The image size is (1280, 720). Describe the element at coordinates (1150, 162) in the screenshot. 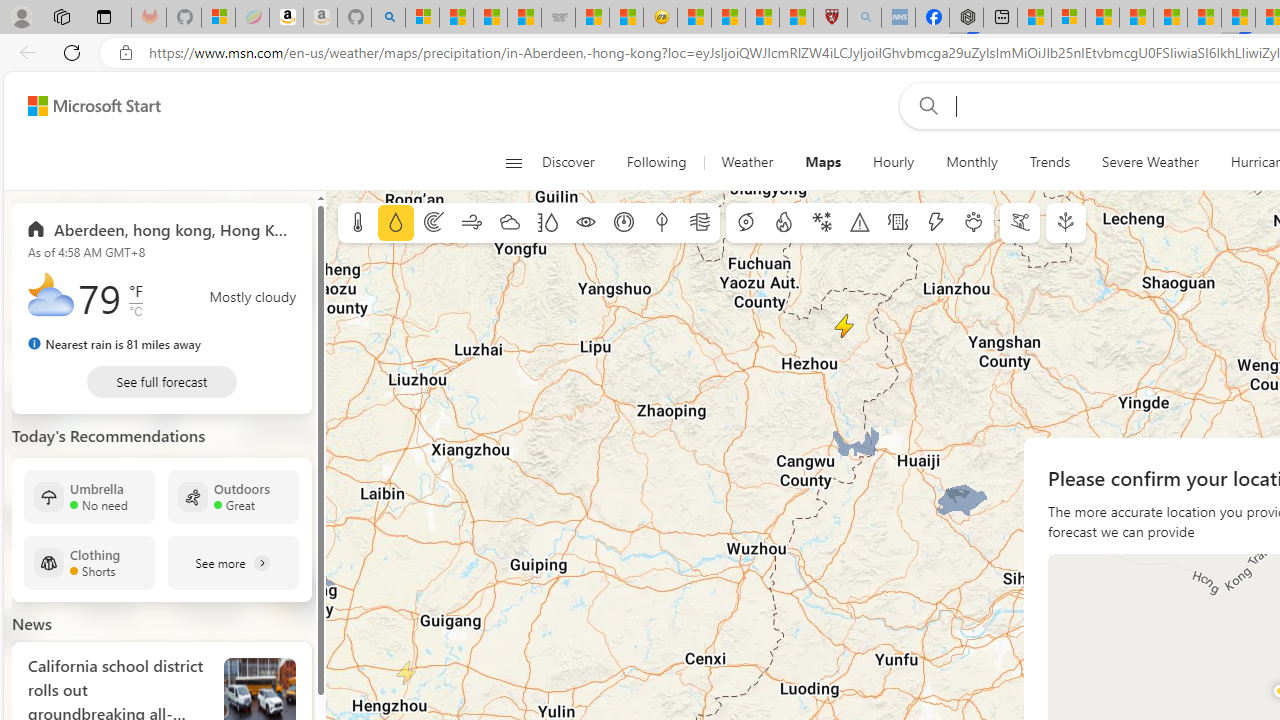

I see `Severe Weather` at that location.